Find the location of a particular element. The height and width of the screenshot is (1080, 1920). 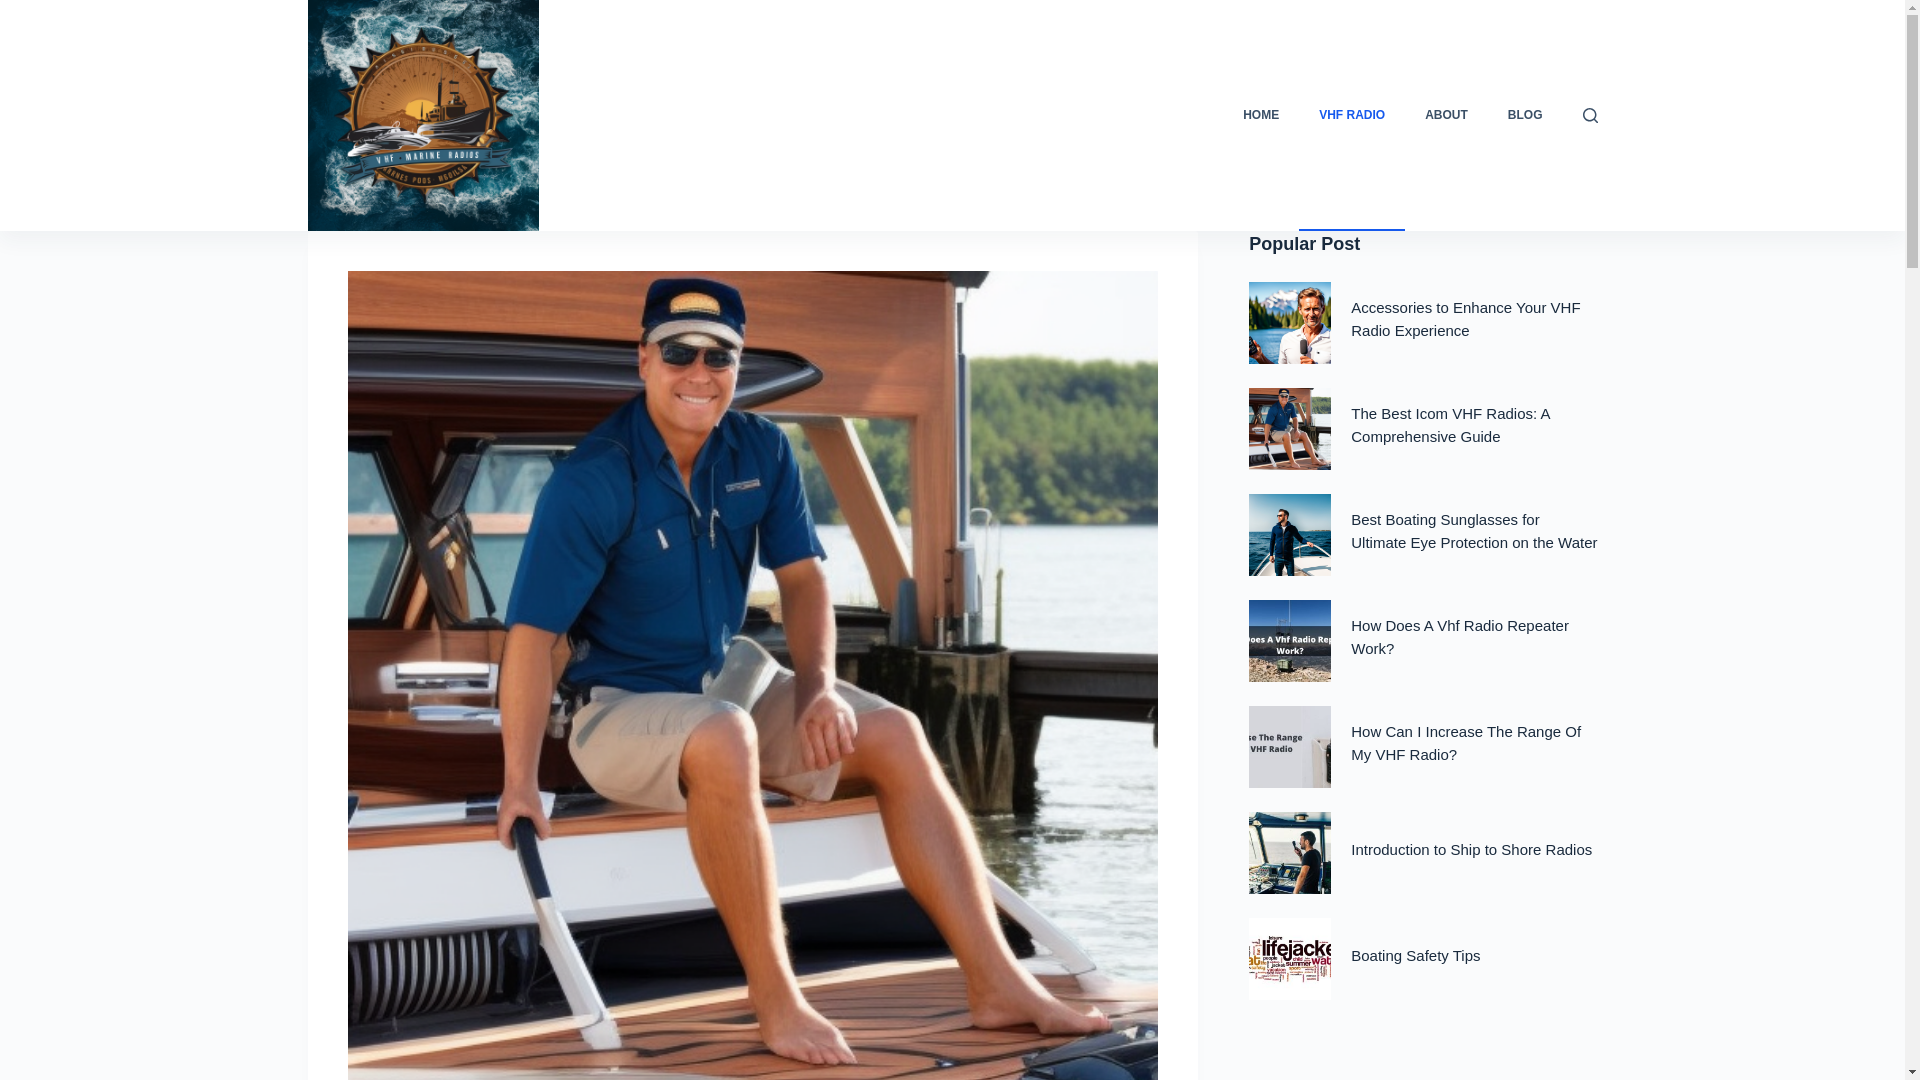

Skip to content is located at coordinates (20, 10).